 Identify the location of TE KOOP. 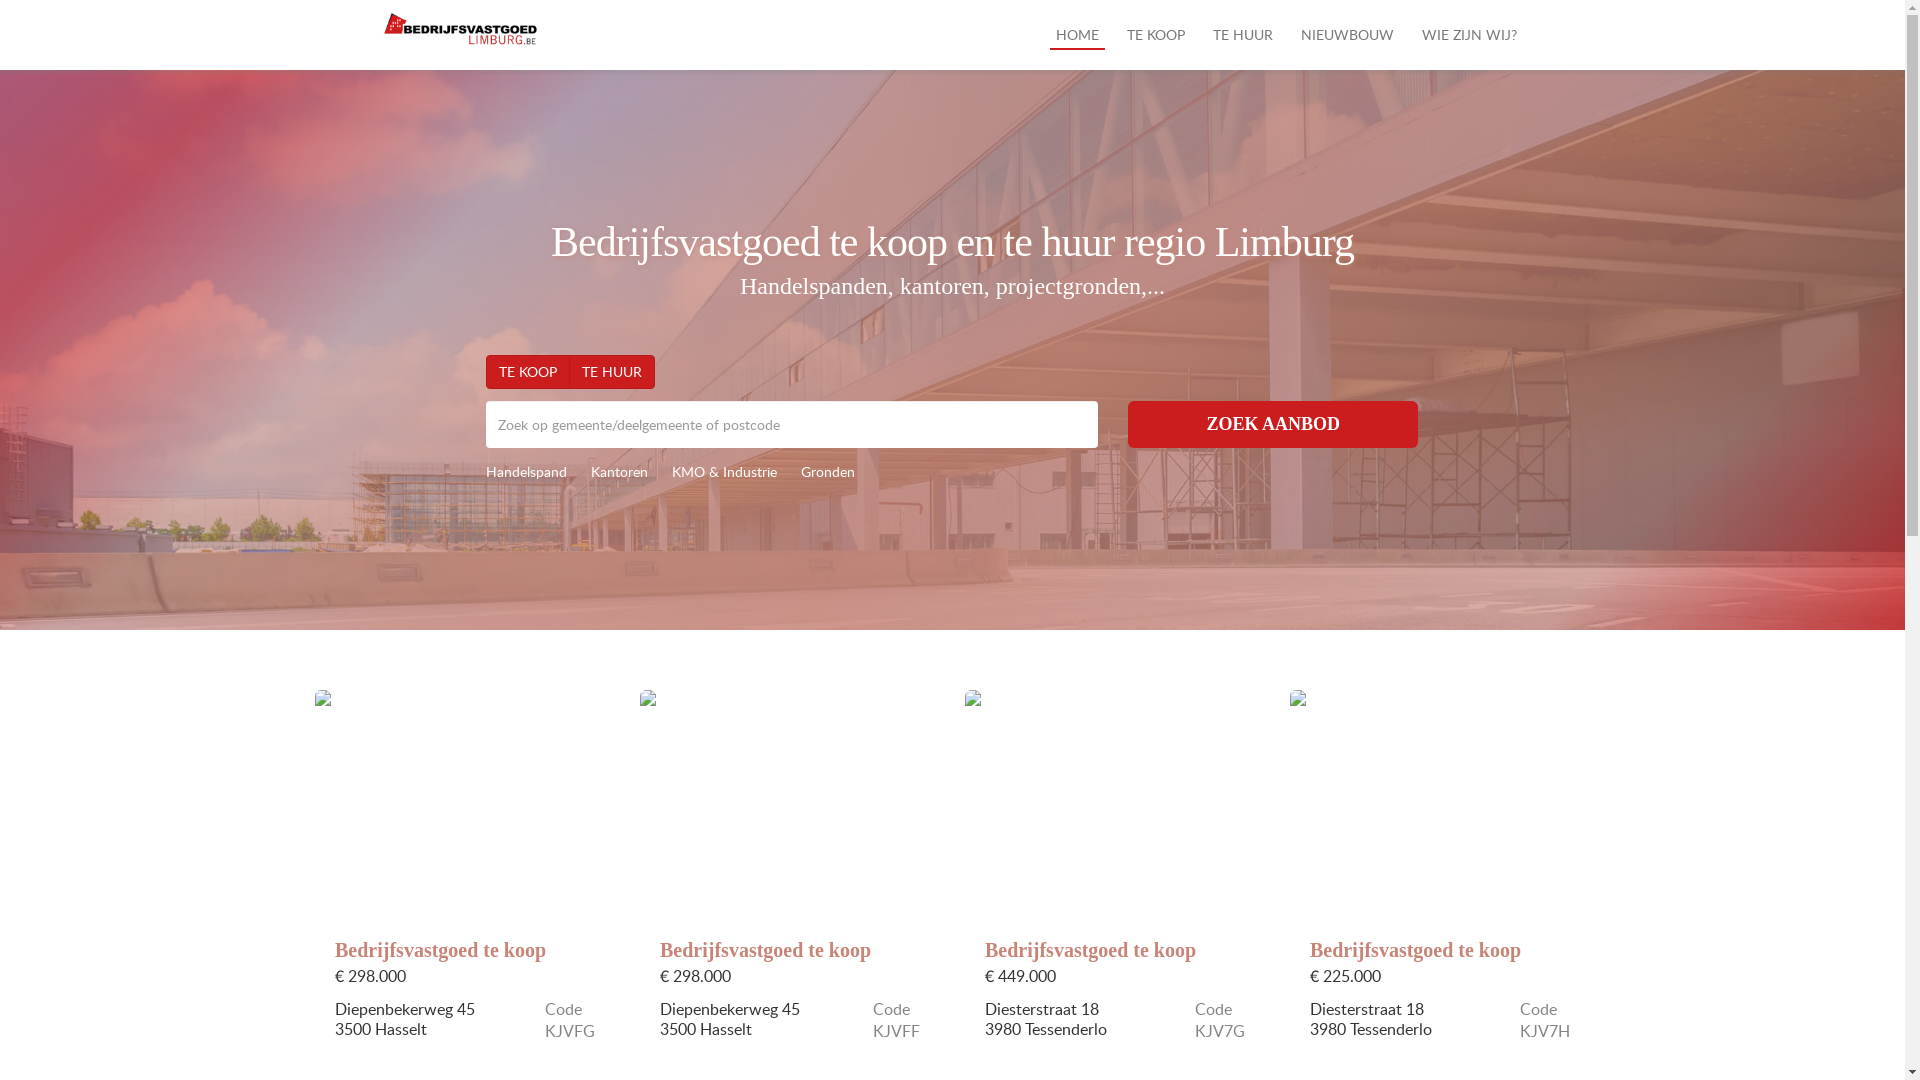
(1155, 35).